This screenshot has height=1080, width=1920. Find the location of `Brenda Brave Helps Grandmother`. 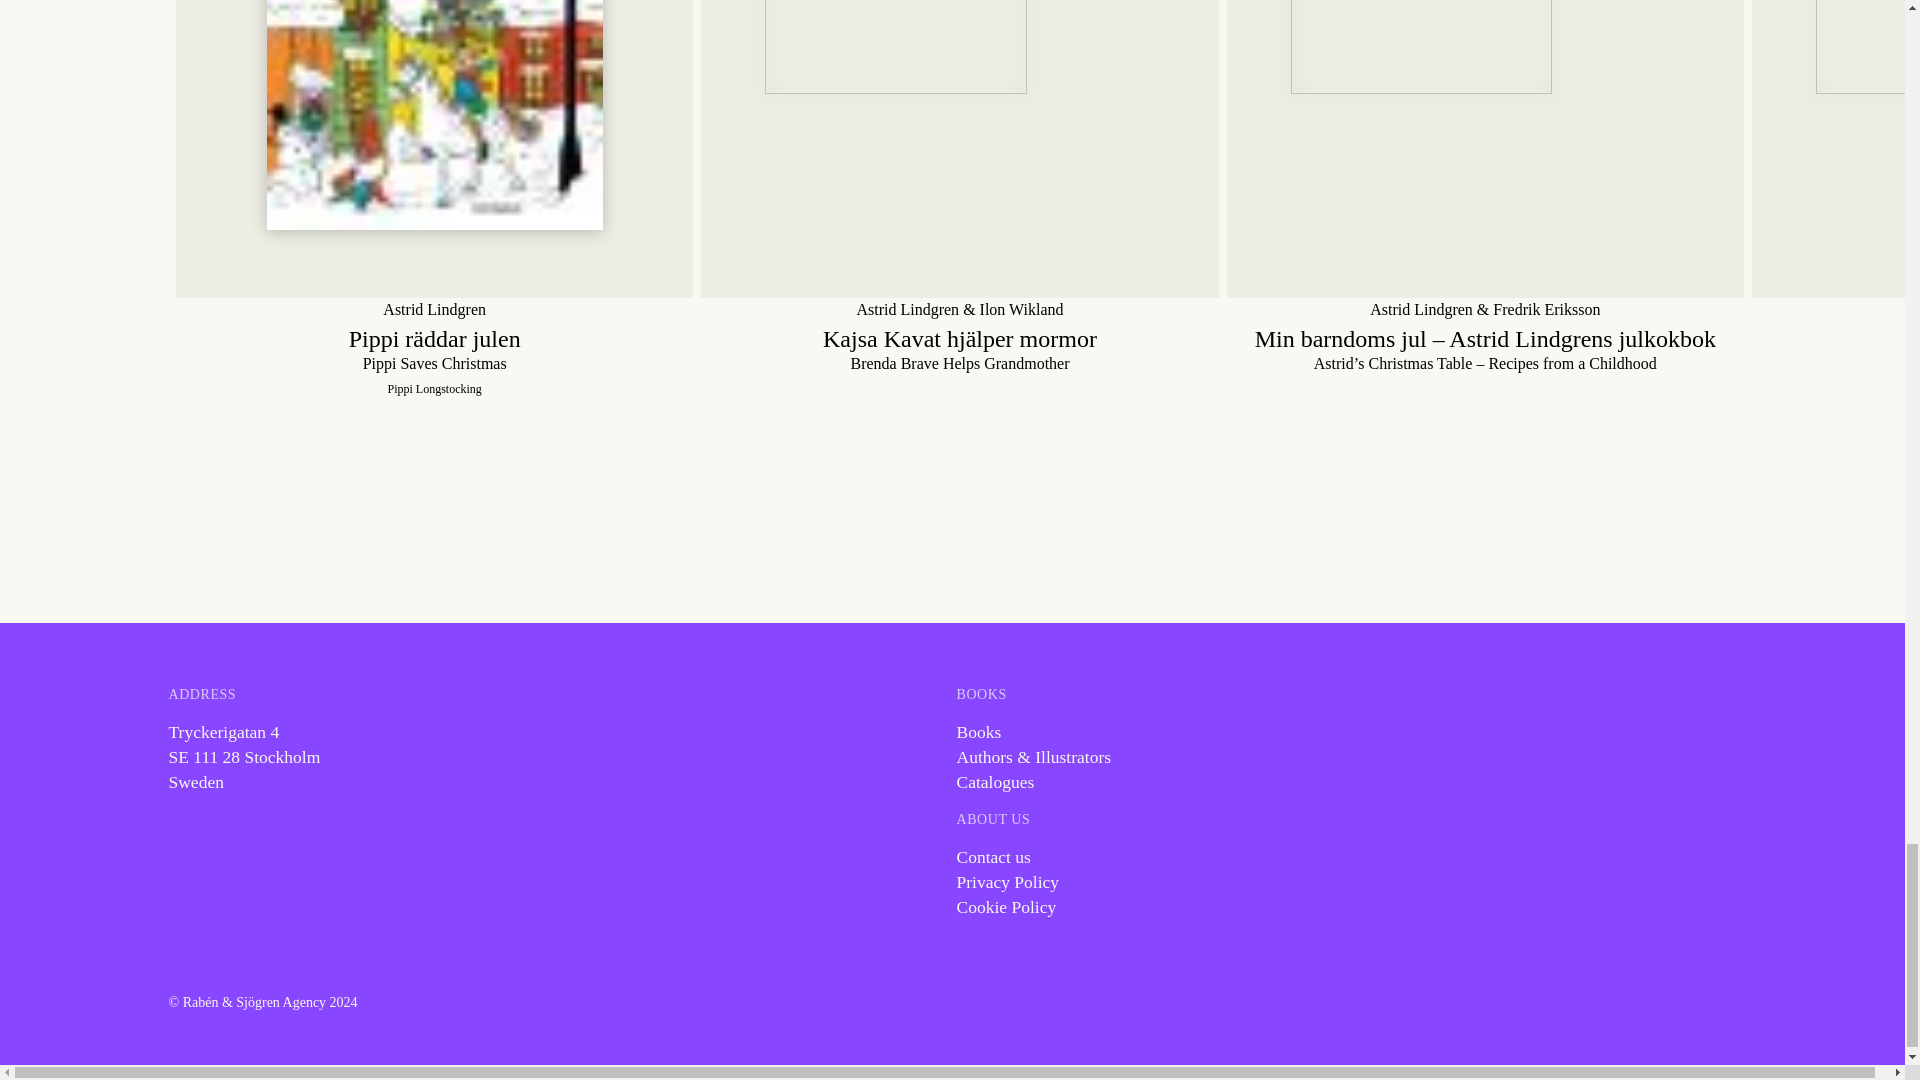

Brenda Brave Helps Grandmother is located at coordinates (958, 149).